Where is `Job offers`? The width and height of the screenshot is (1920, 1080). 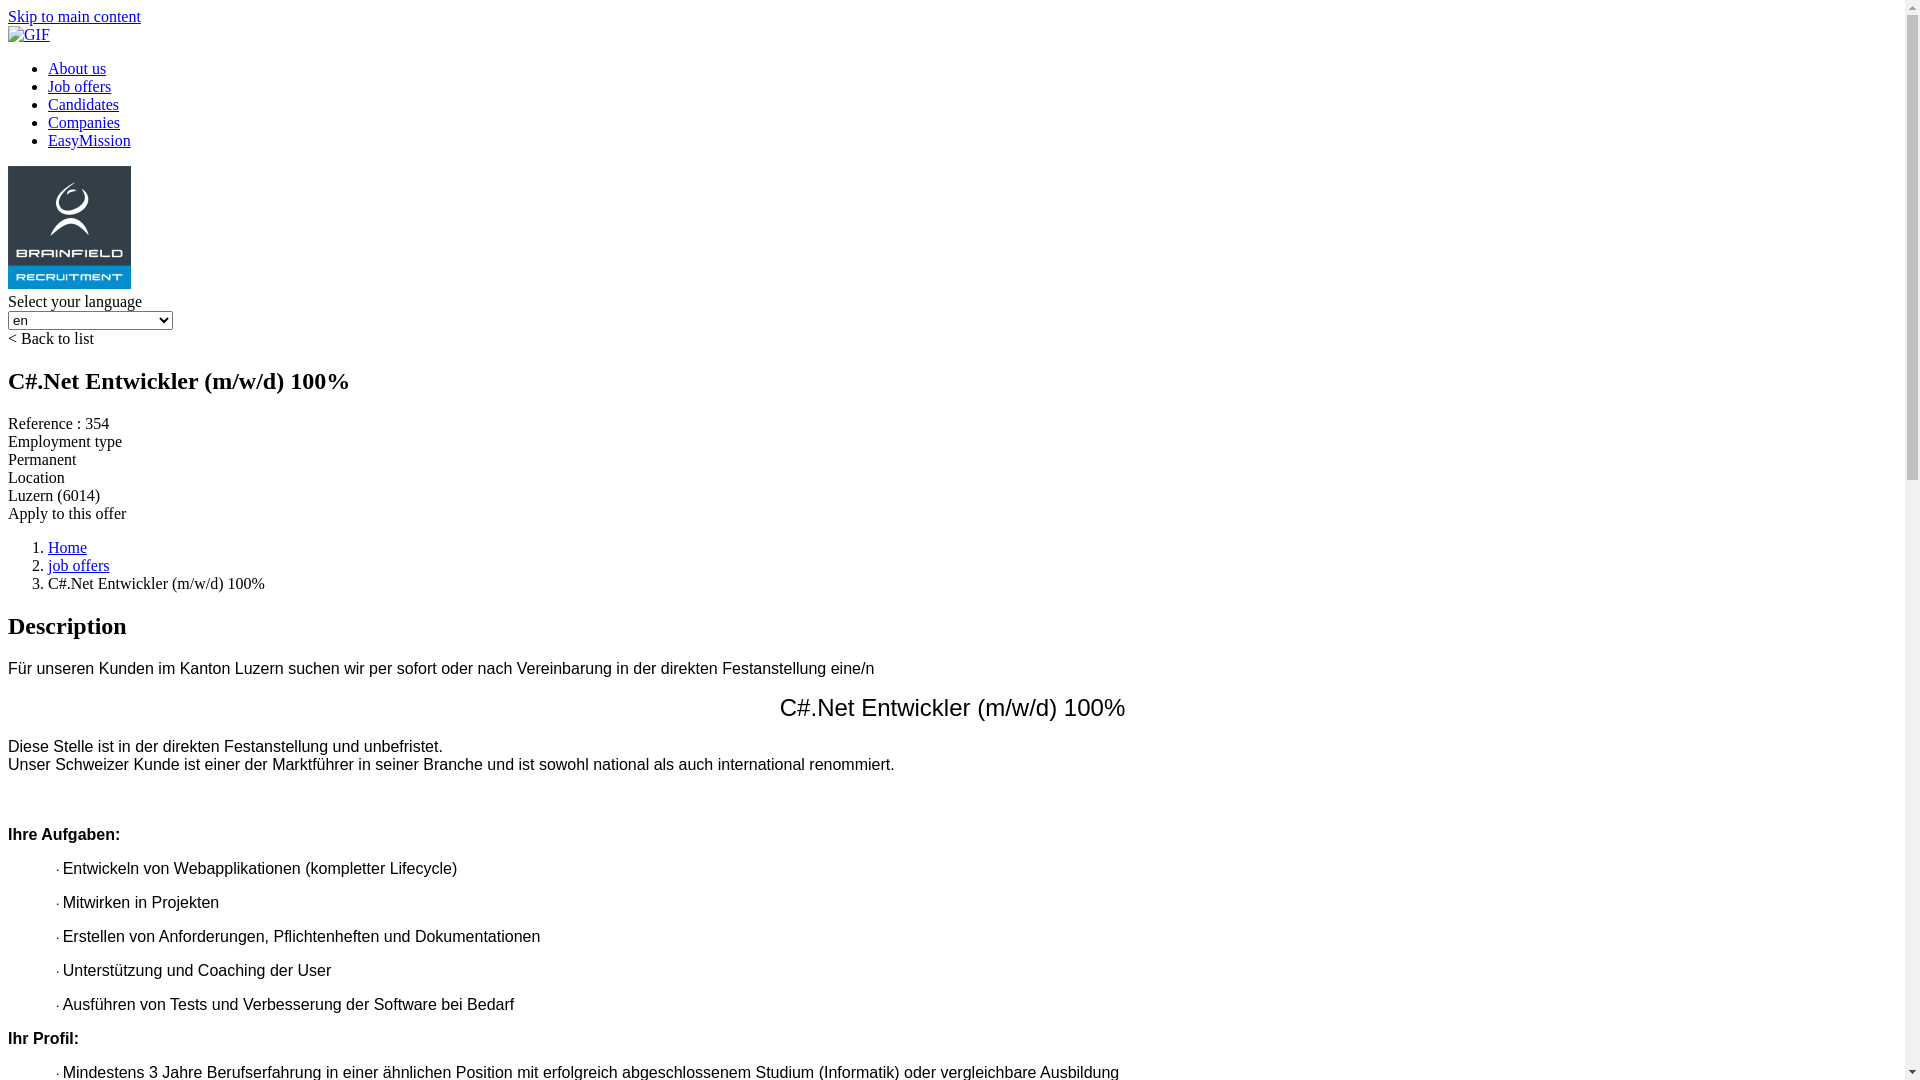
Job offers is located at coordinates (80, 86).